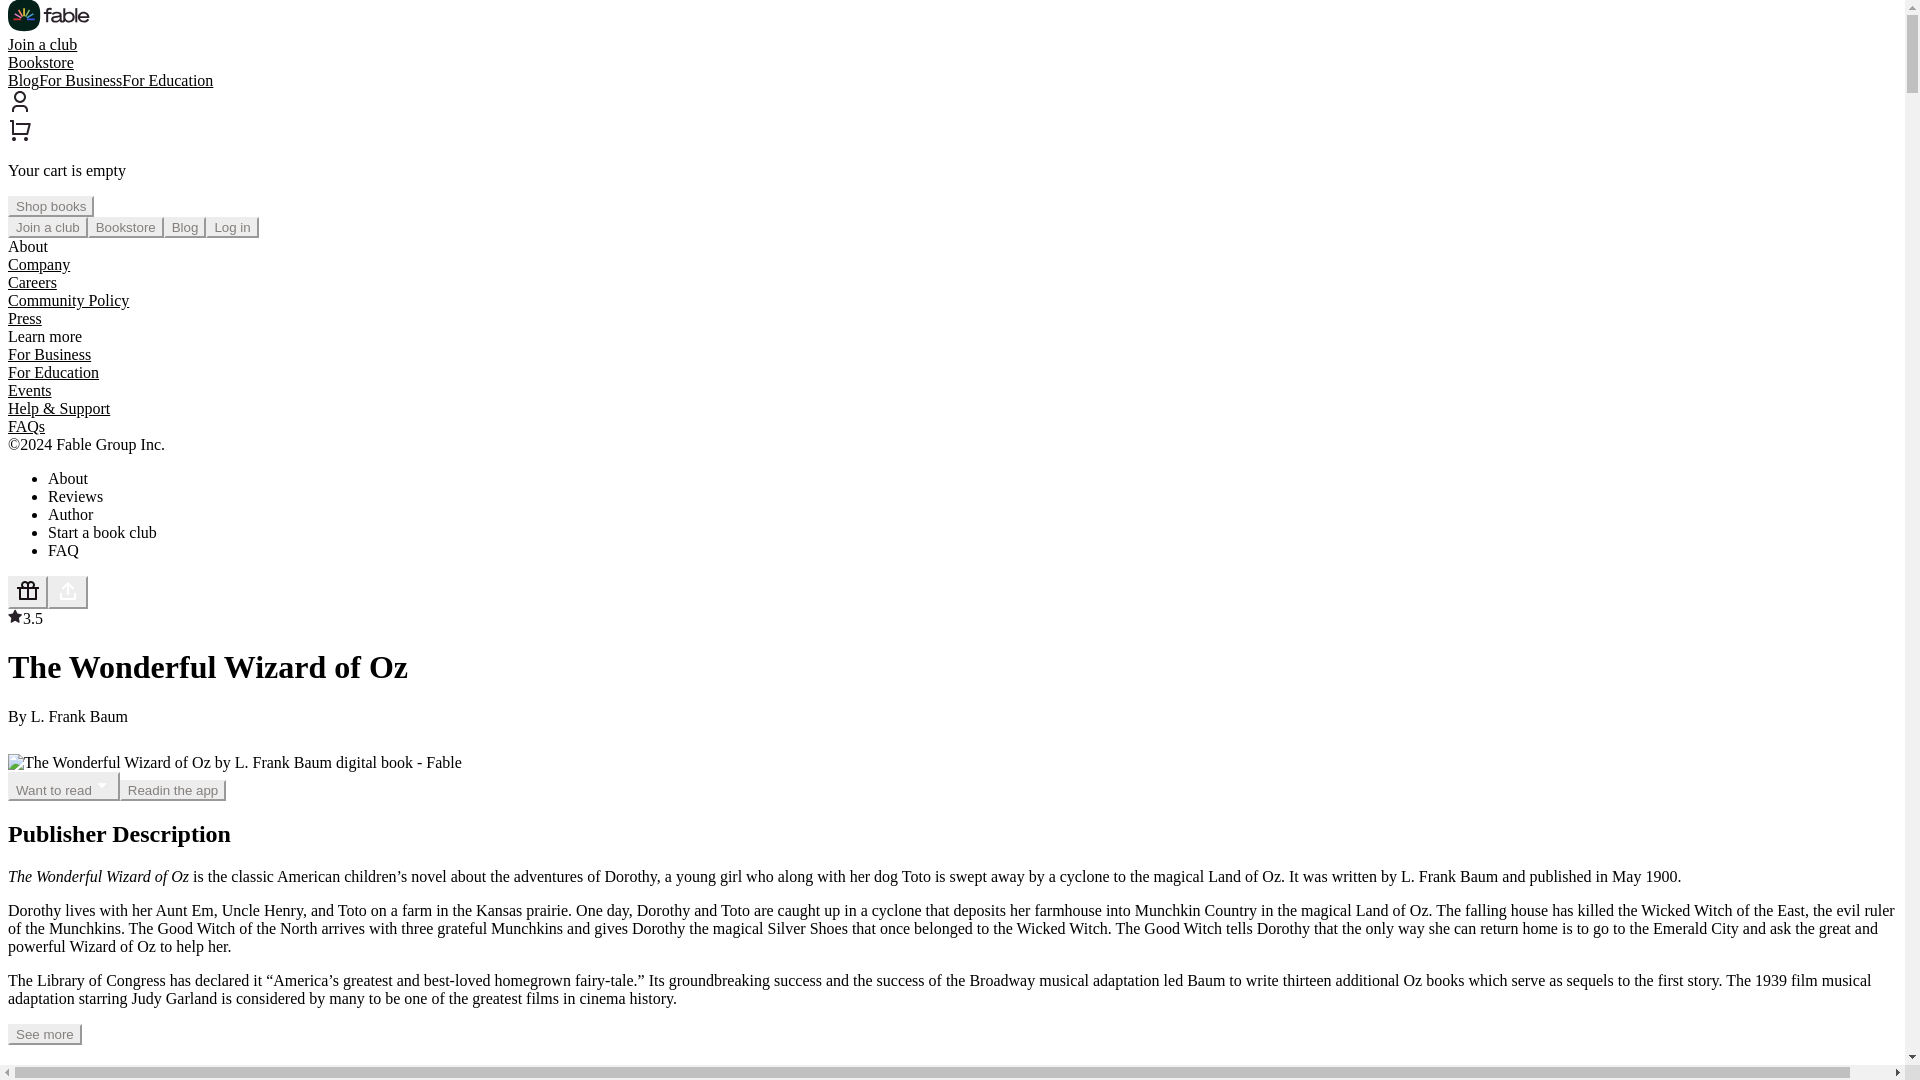 This screenshot has width=1920, height=1080. I want to click on Join a club, so click(42, 44).